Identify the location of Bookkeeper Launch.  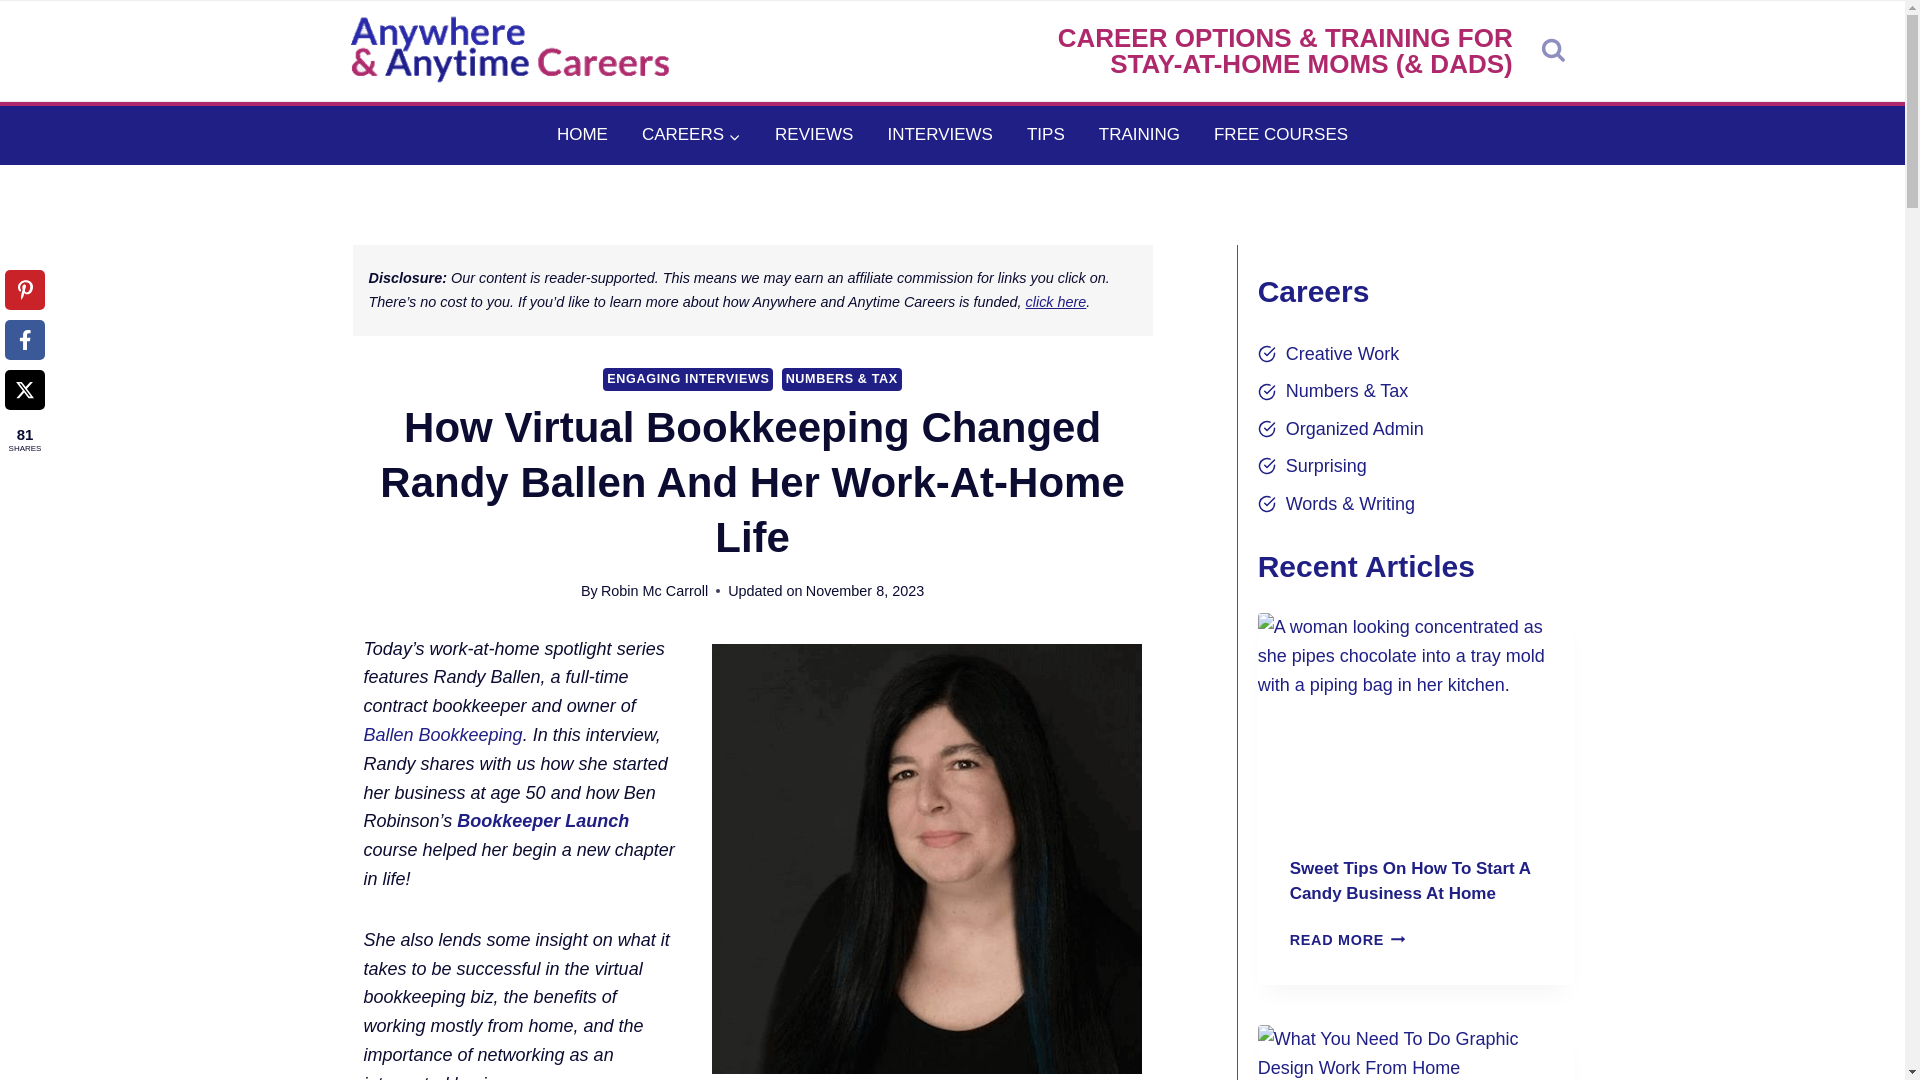
(542, 820).